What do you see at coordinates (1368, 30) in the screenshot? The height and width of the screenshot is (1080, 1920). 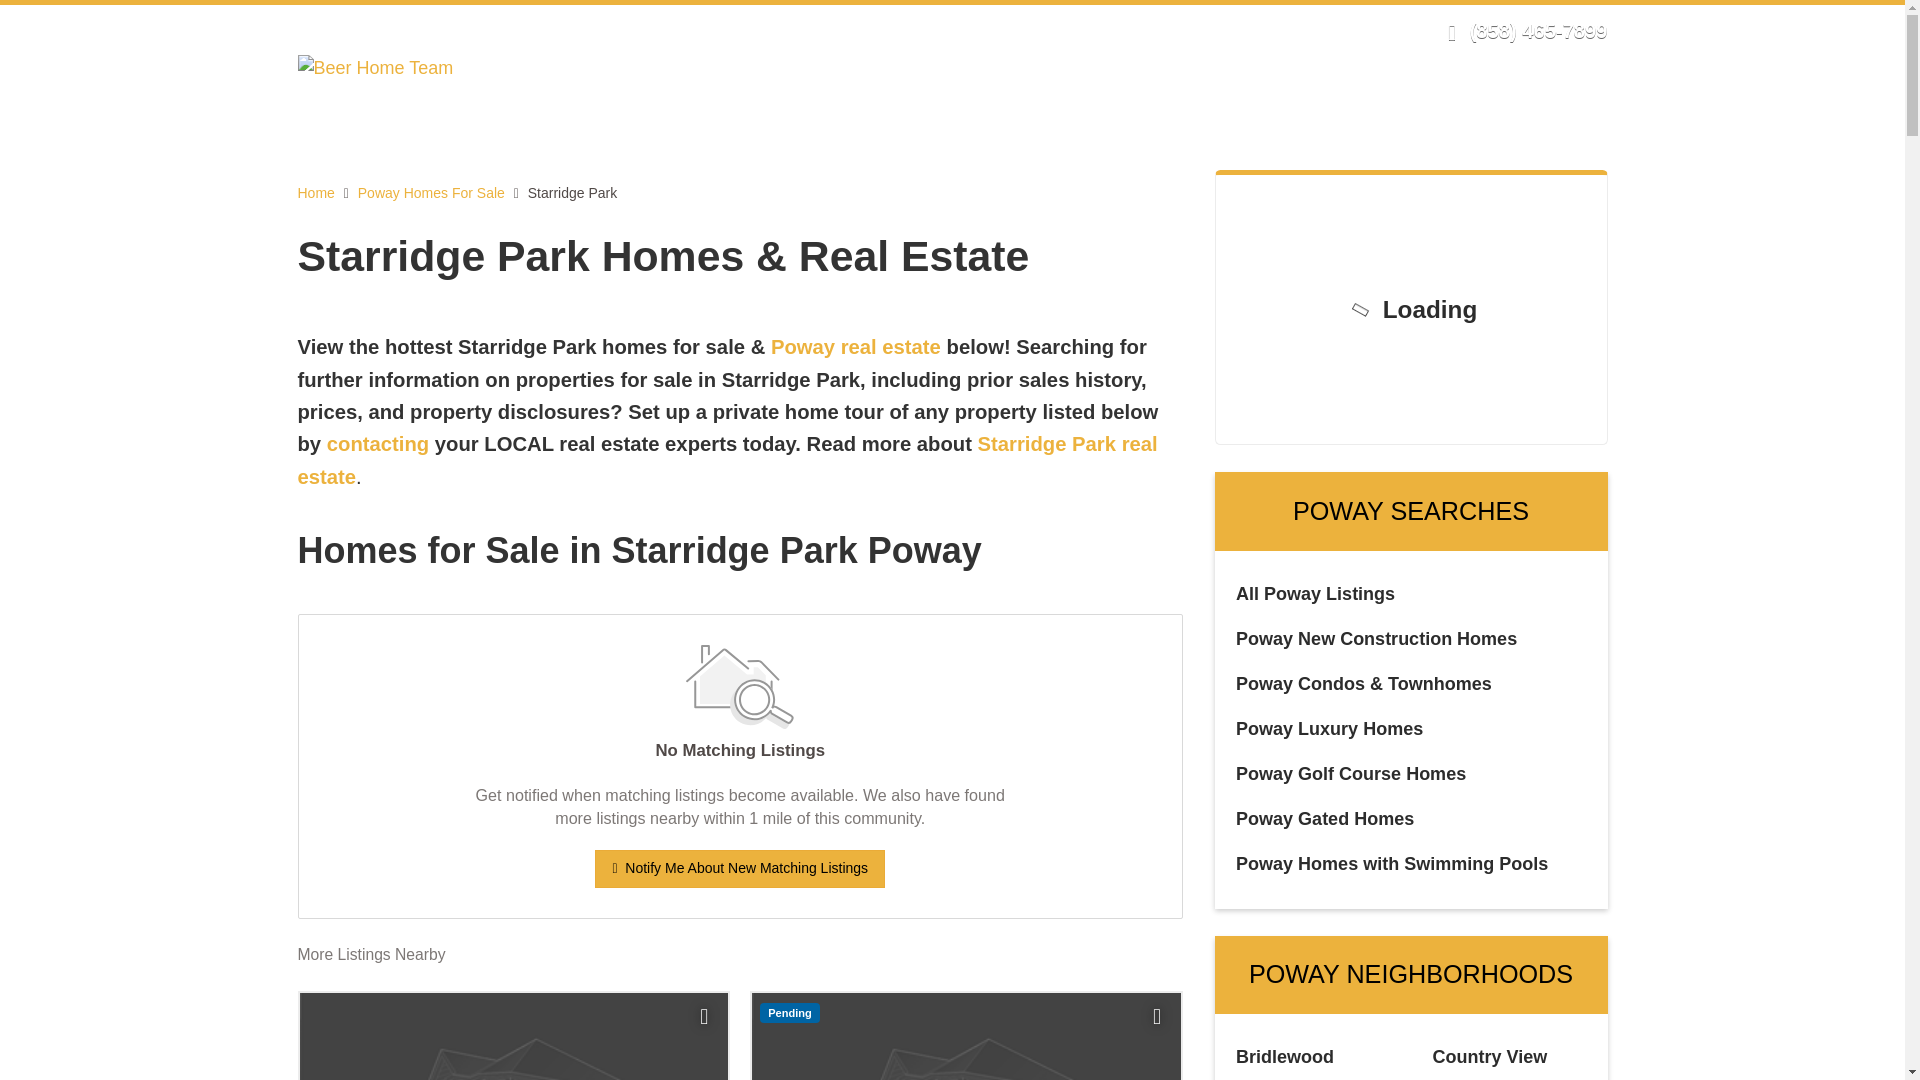 I see `Select Language` at bounding box center [1368, 30].